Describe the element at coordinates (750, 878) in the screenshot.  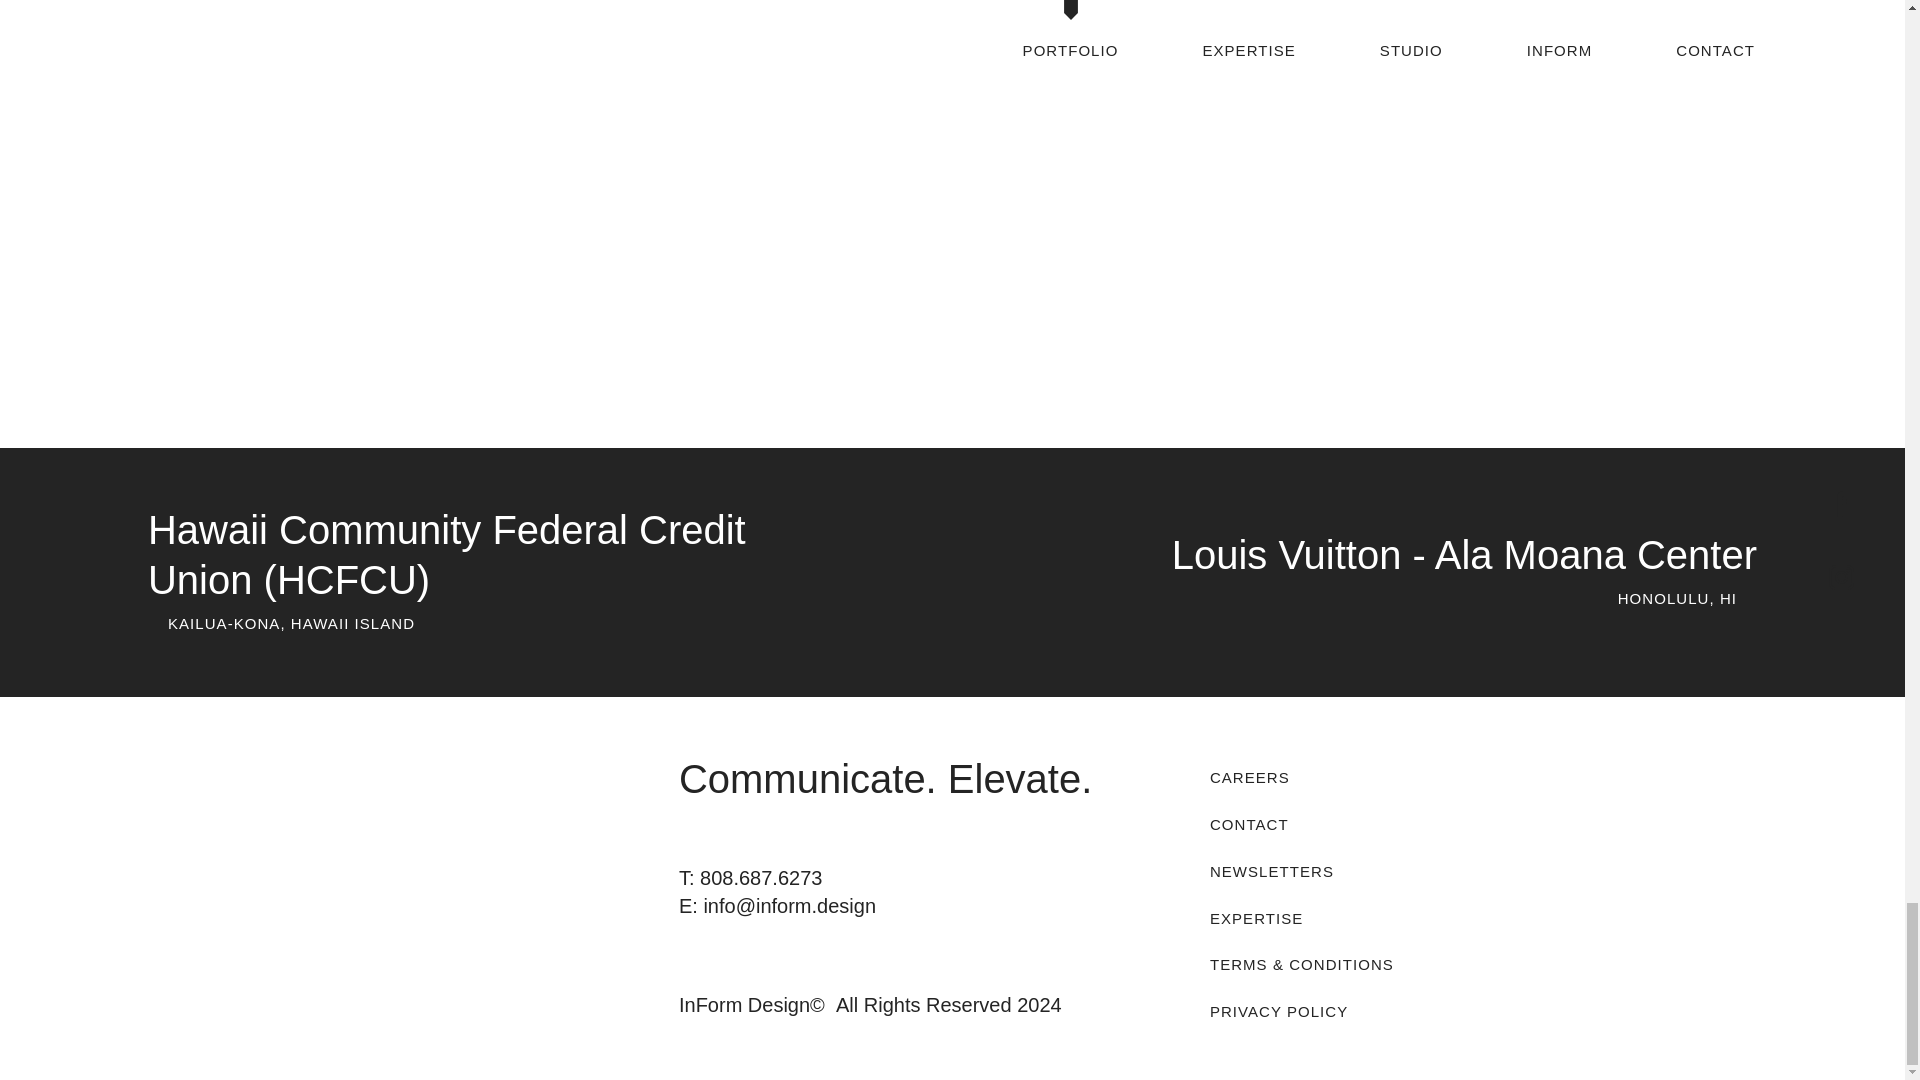
I see `T: 808.687.6273` at that location.